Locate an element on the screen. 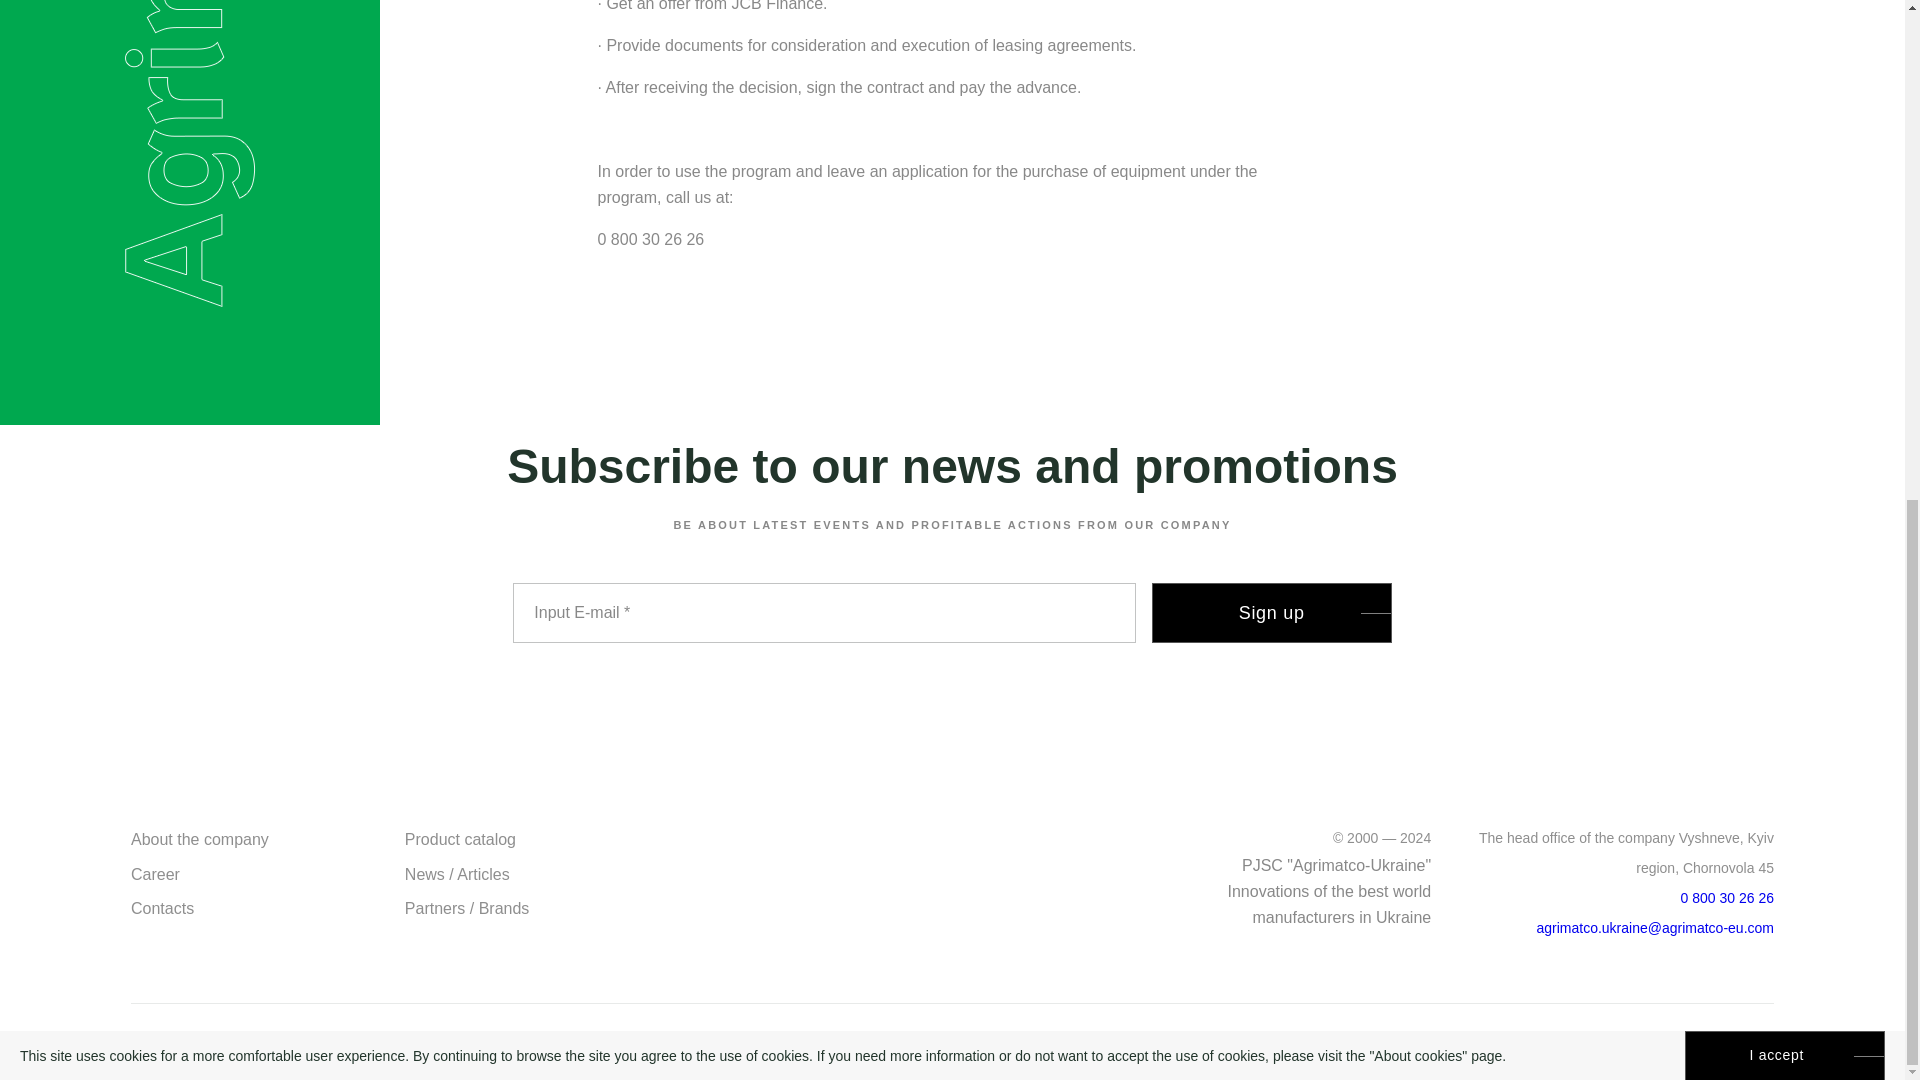 The width and height of the screenshot is (1920, 1080). 0 800 30 26 26 is located at coordinates (1728, 898).